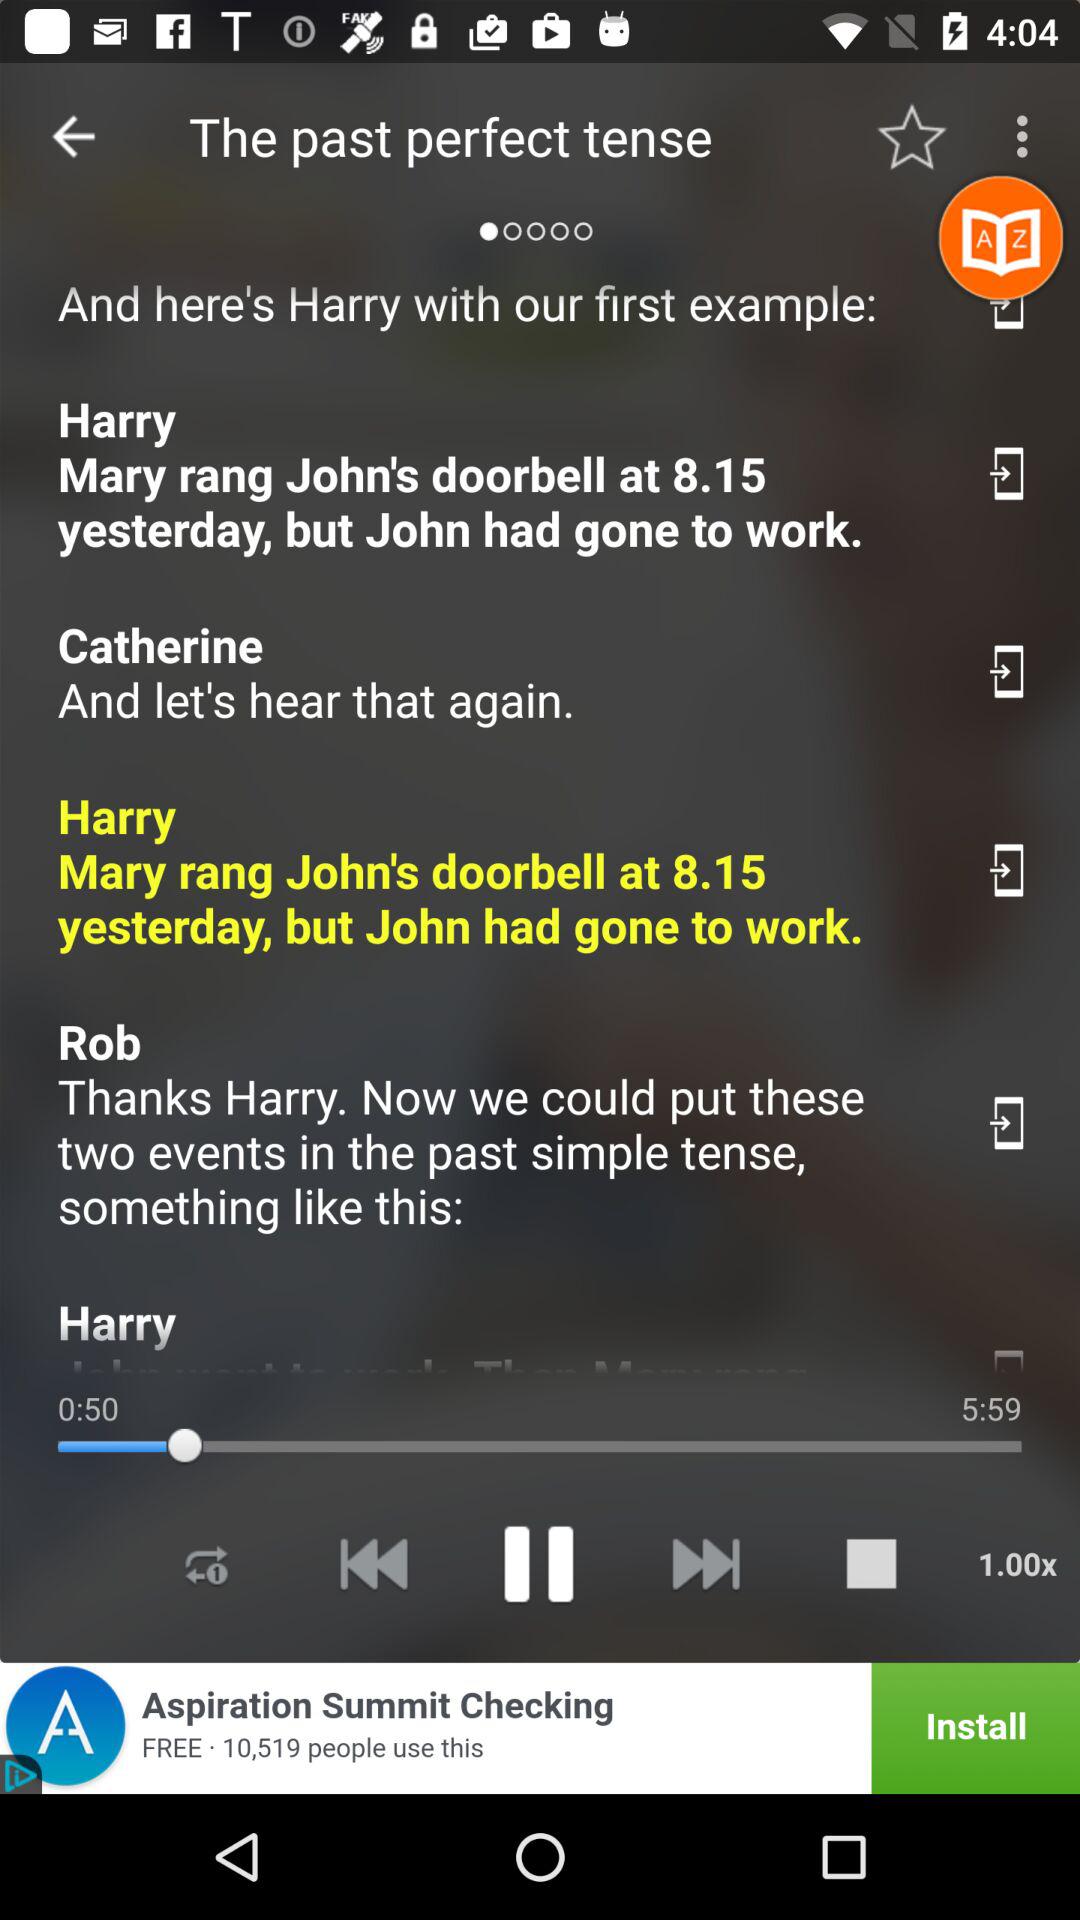 Image resolution: width=1080 pixels, height=1920 pixels. I want to click on it advances to the next audio track, so click(704, 1564).